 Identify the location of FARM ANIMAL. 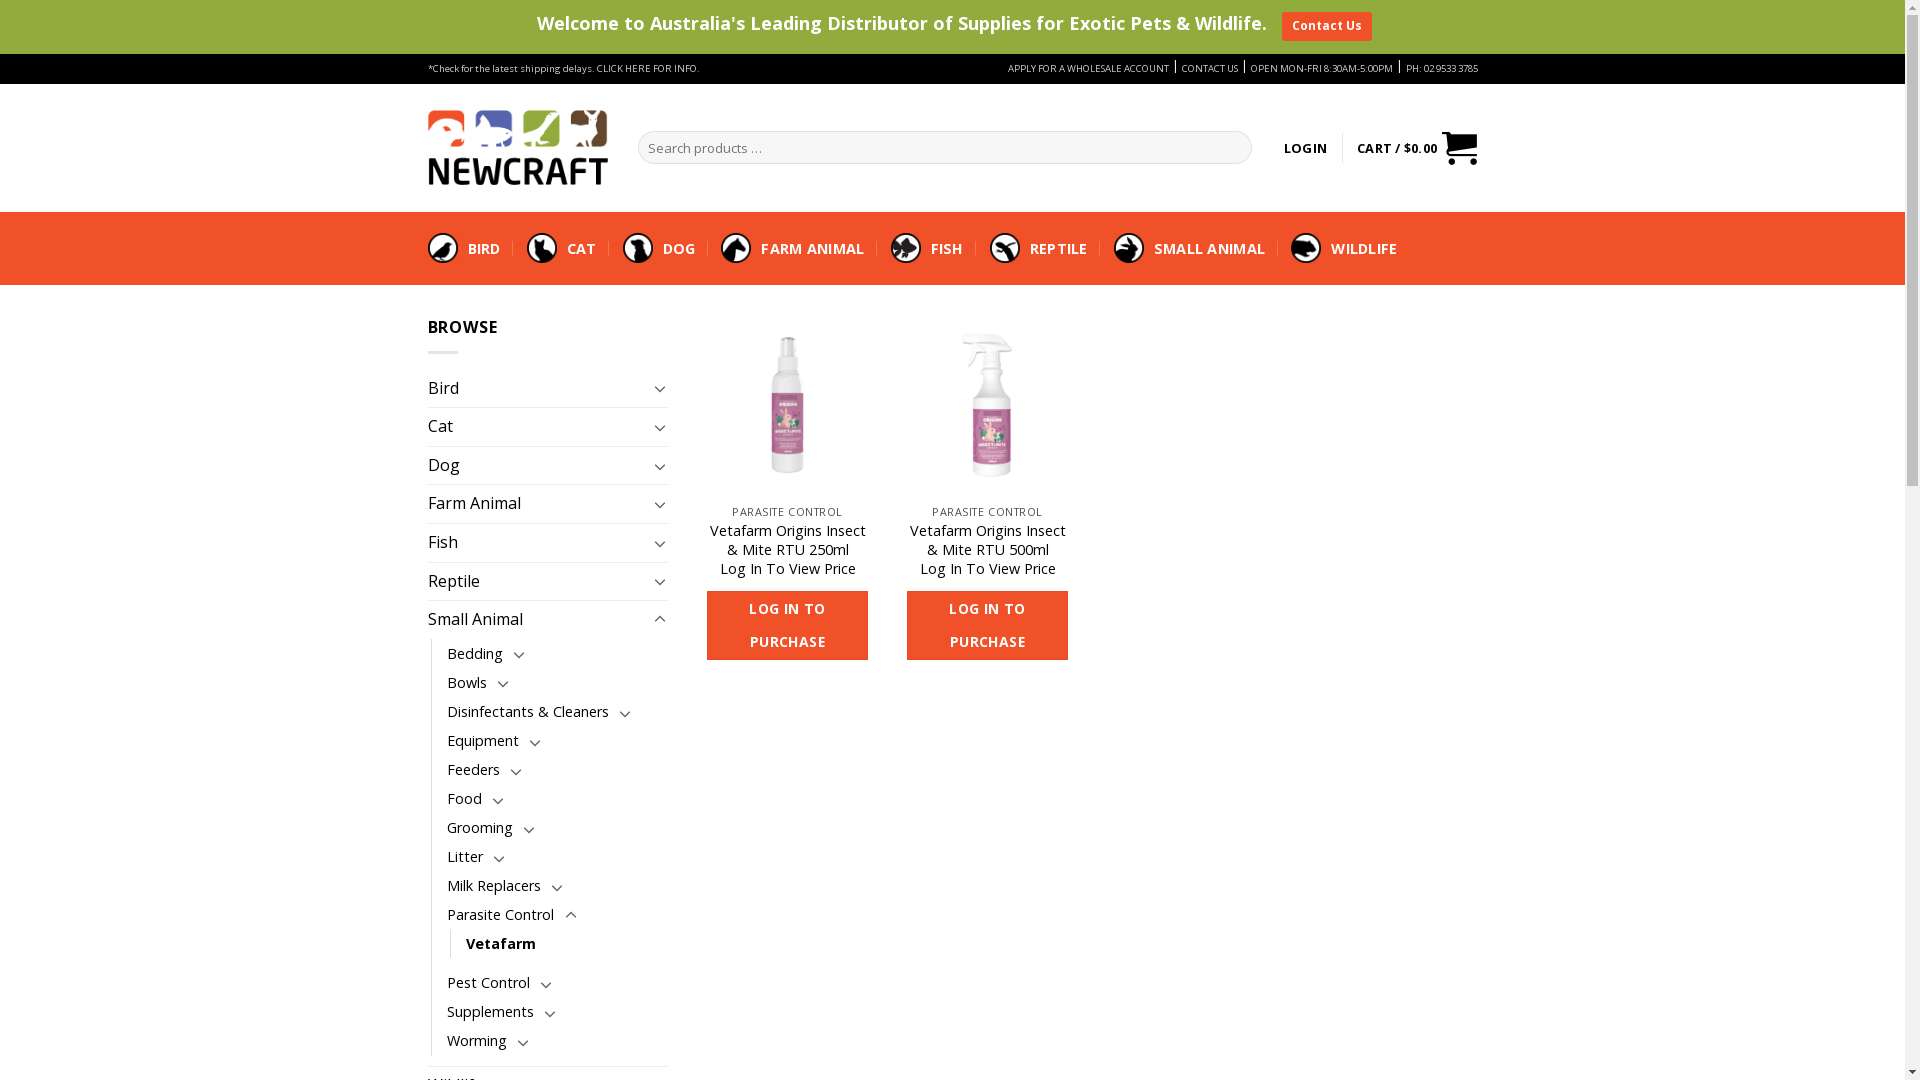
(812, 248).